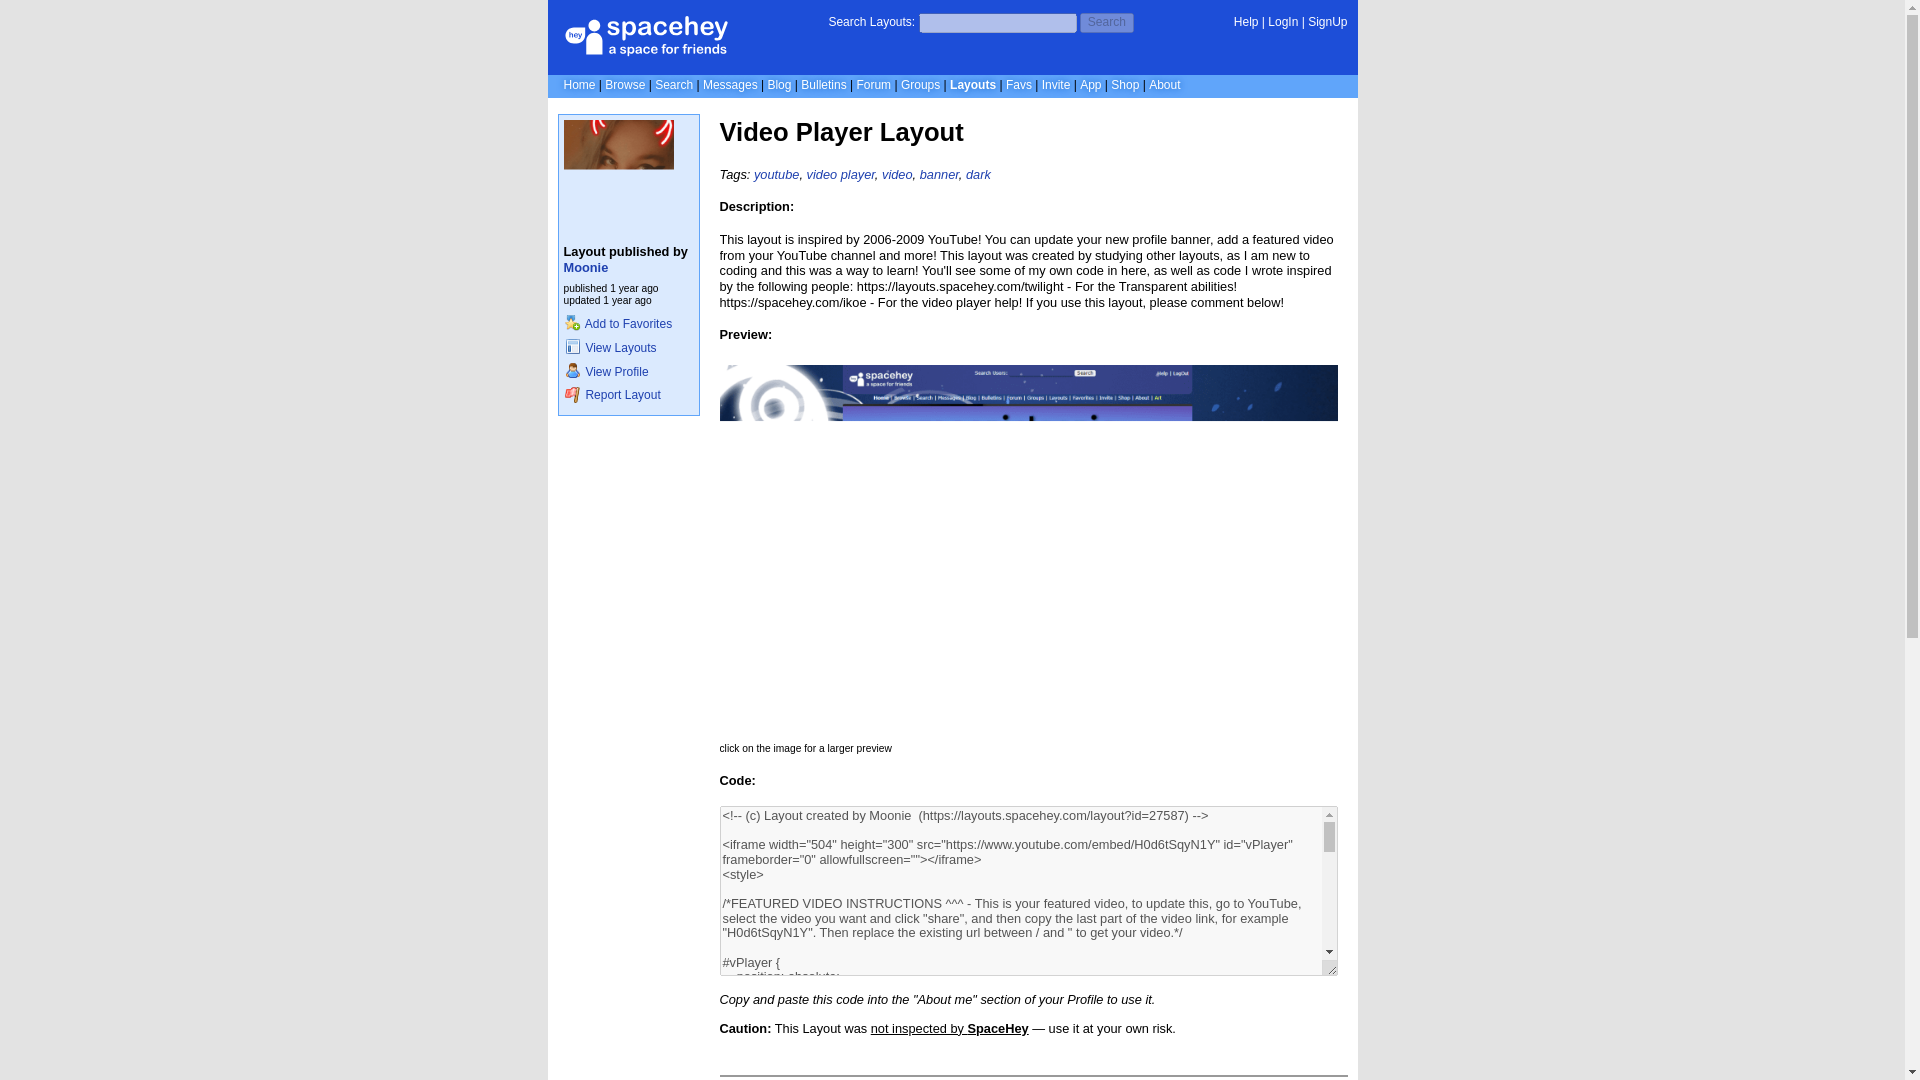 Image resolution: width=1920 pixels, height=1080 pixels. What do you see at coordinates (938, 174) in the screenshot?
I see `banner` at bounding box center [938, 174].